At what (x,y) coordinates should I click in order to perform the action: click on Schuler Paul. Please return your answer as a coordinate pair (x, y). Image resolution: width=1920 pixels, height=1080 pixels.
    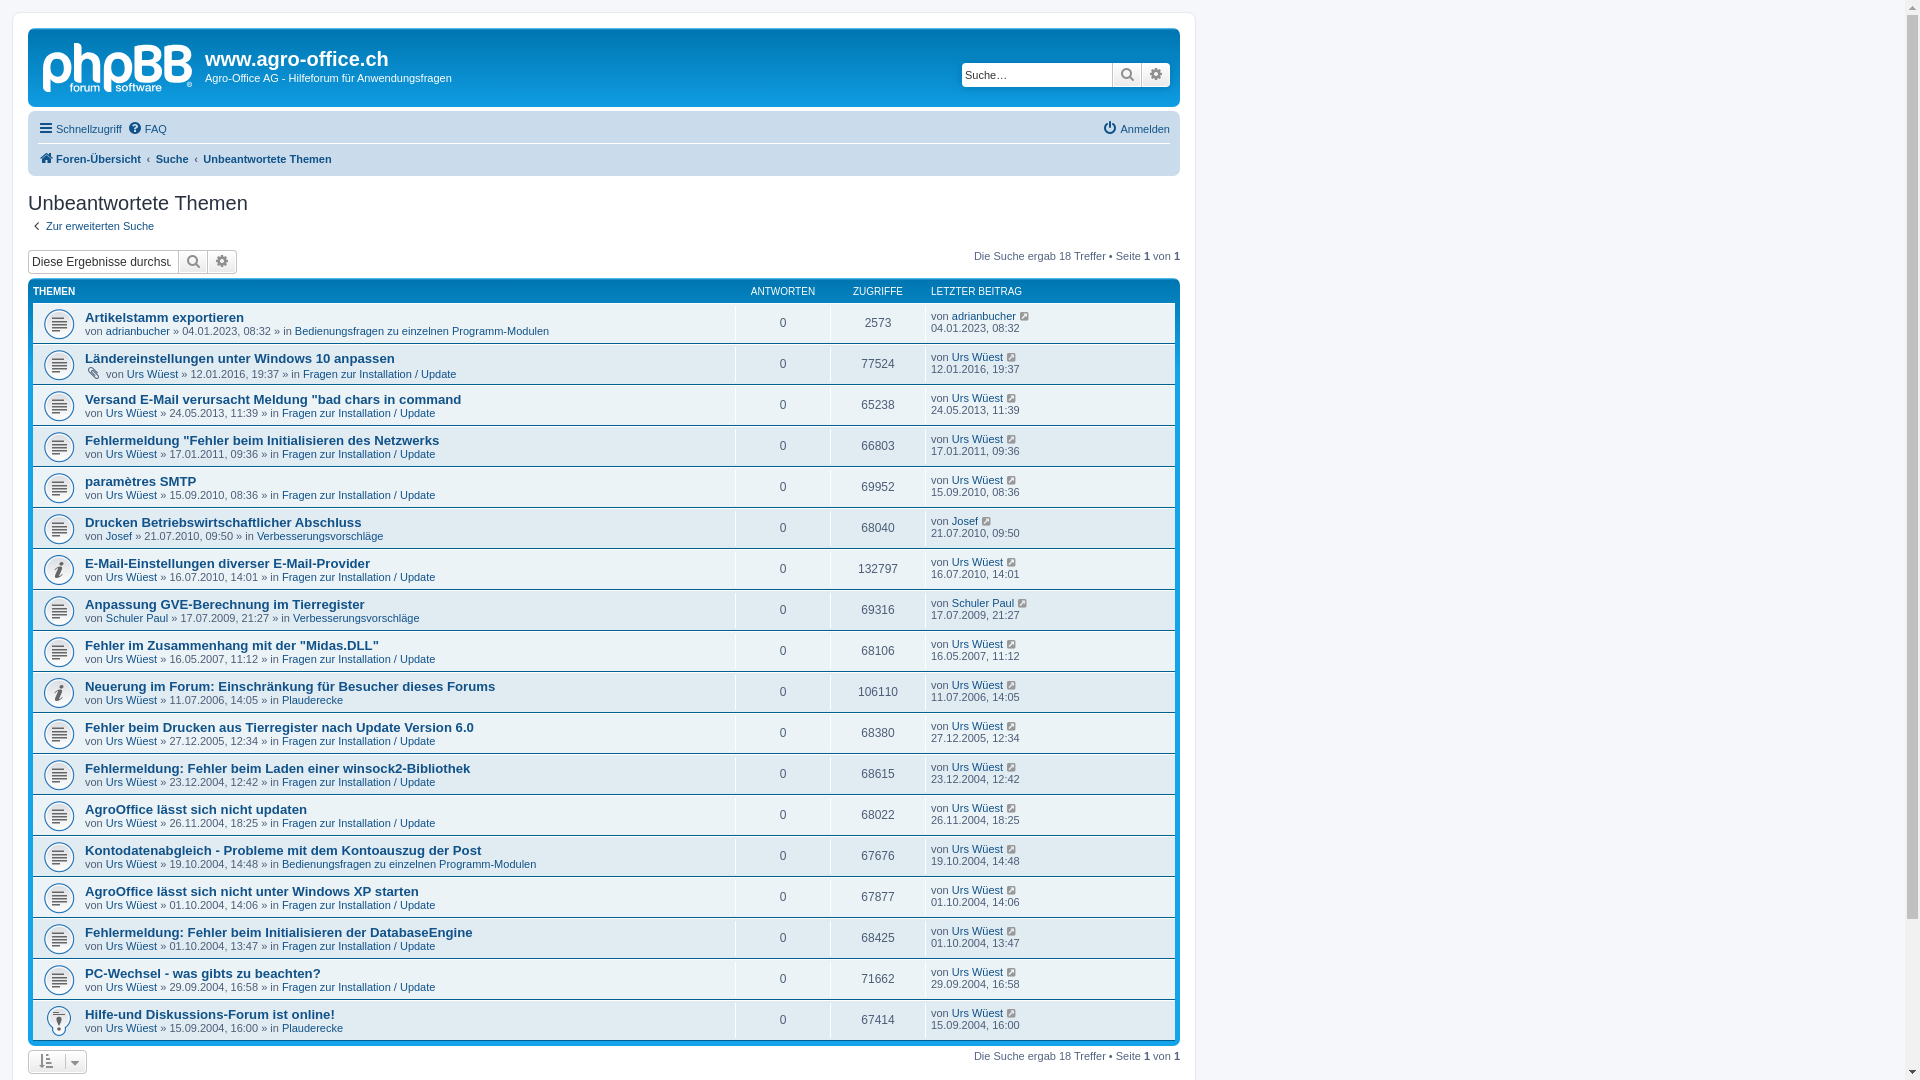
    Looking at the image, I should click on (982, 603).